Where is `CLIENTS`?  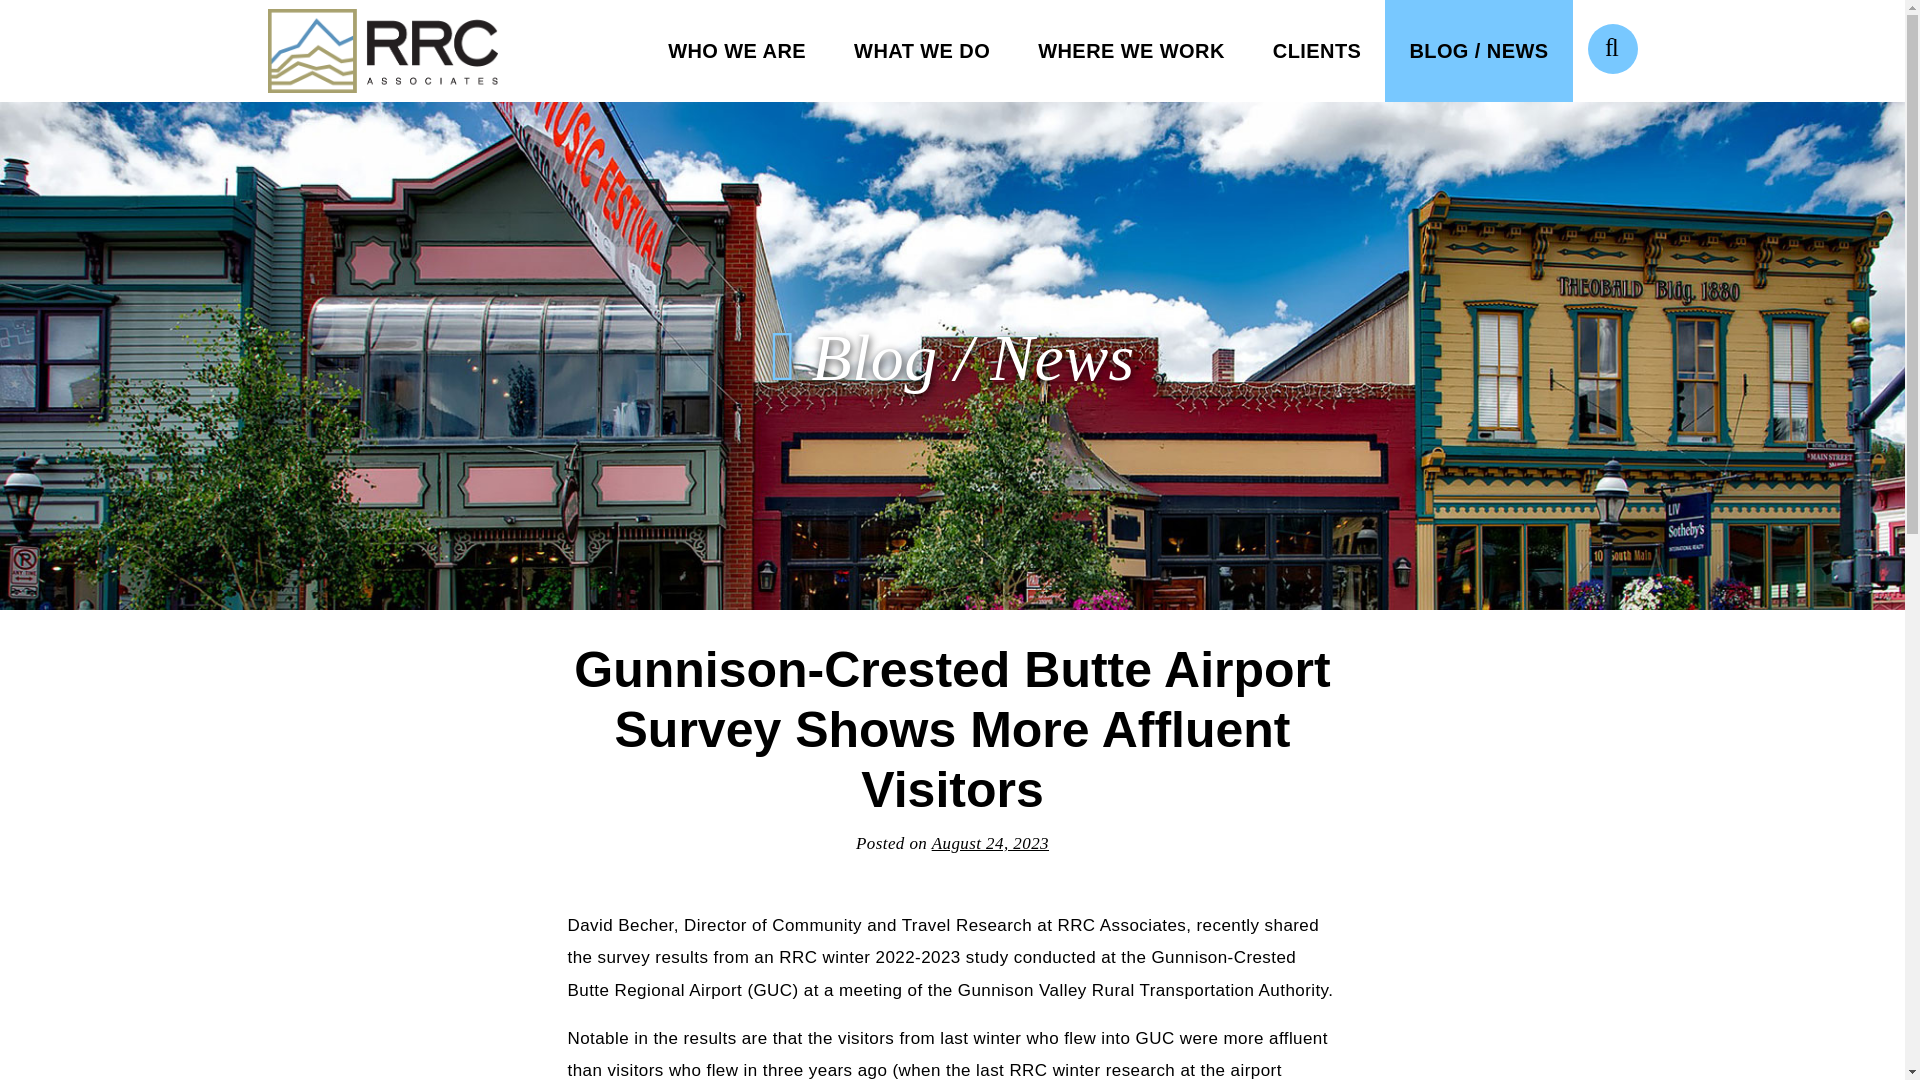 CLIENTS is located at coordinates (1318, 50).